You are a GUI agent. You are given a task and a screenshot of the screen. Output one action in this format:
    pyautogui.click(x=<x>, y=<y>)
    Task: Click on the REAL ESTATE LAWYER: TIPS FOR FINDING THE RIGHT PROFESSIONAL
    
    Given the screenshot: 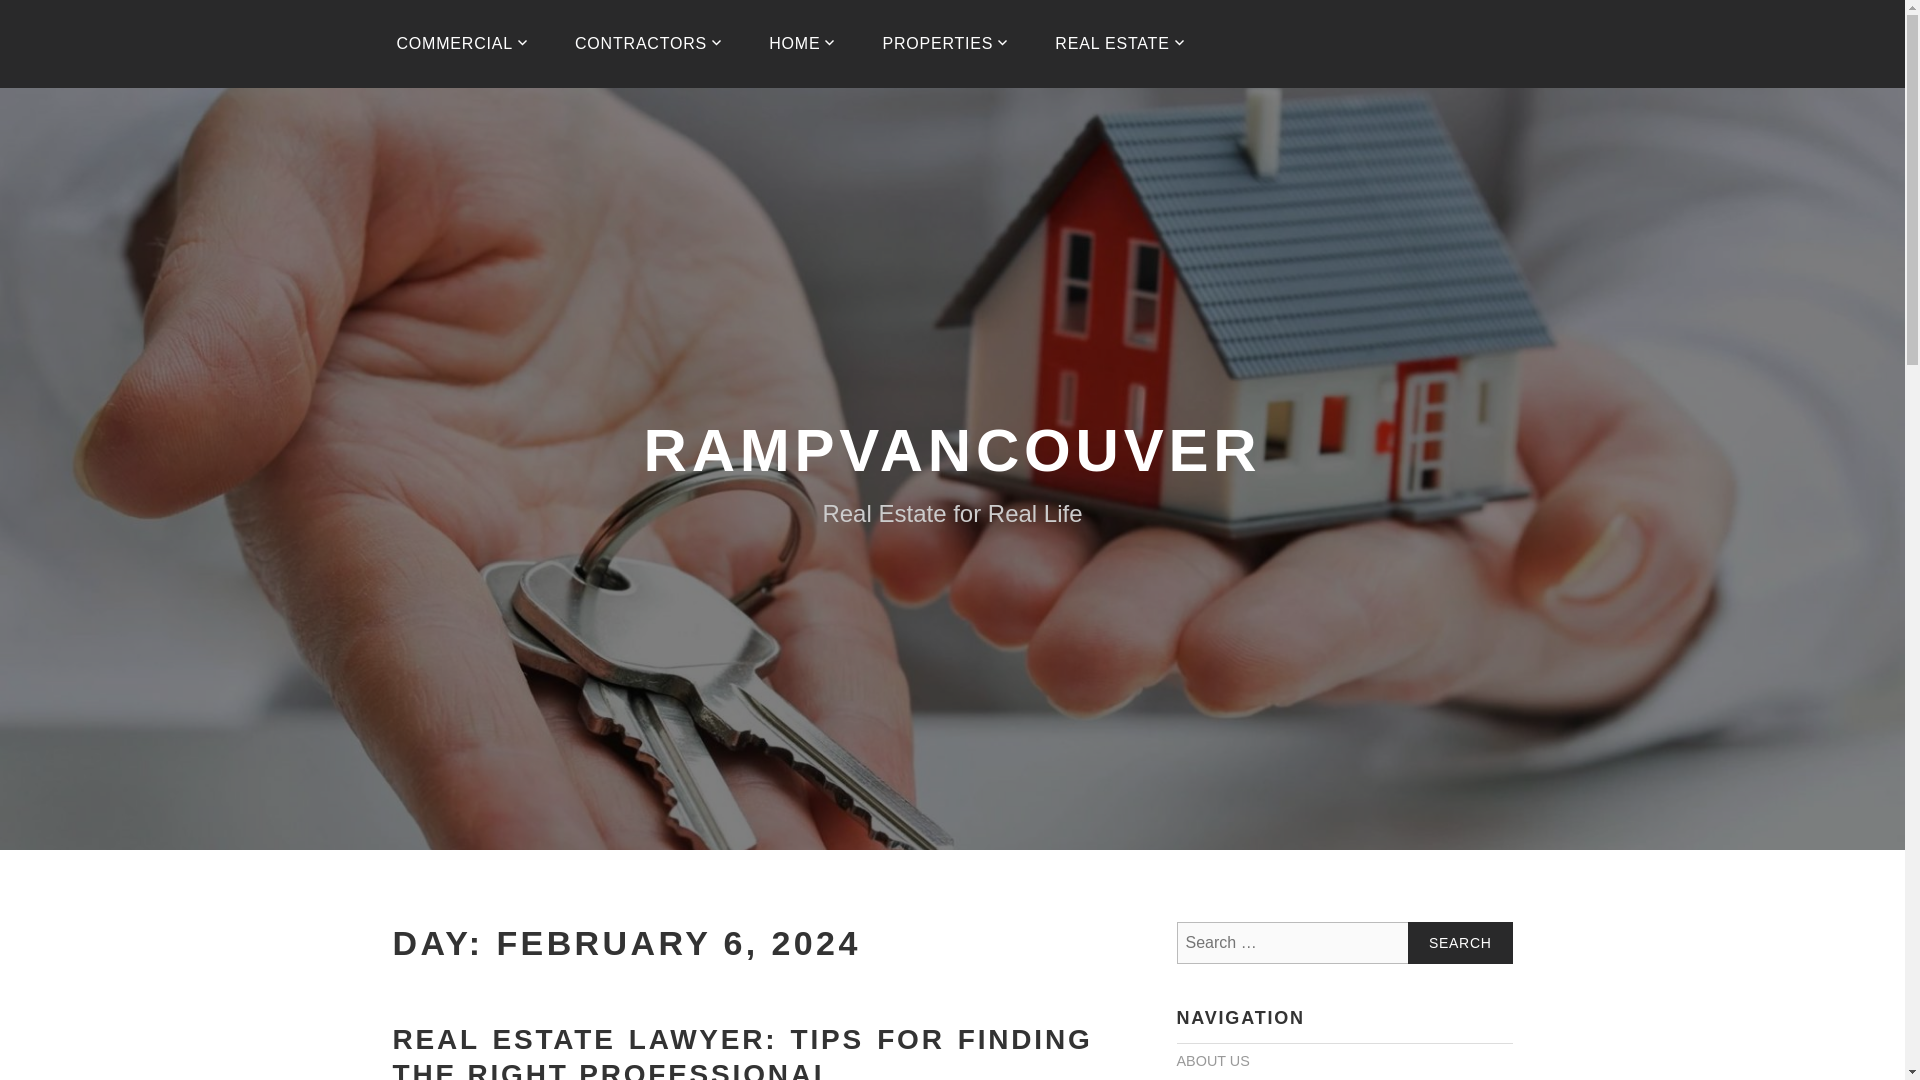 What is the action you would take?
    pyautogui.click(x=742, y=1052)
    